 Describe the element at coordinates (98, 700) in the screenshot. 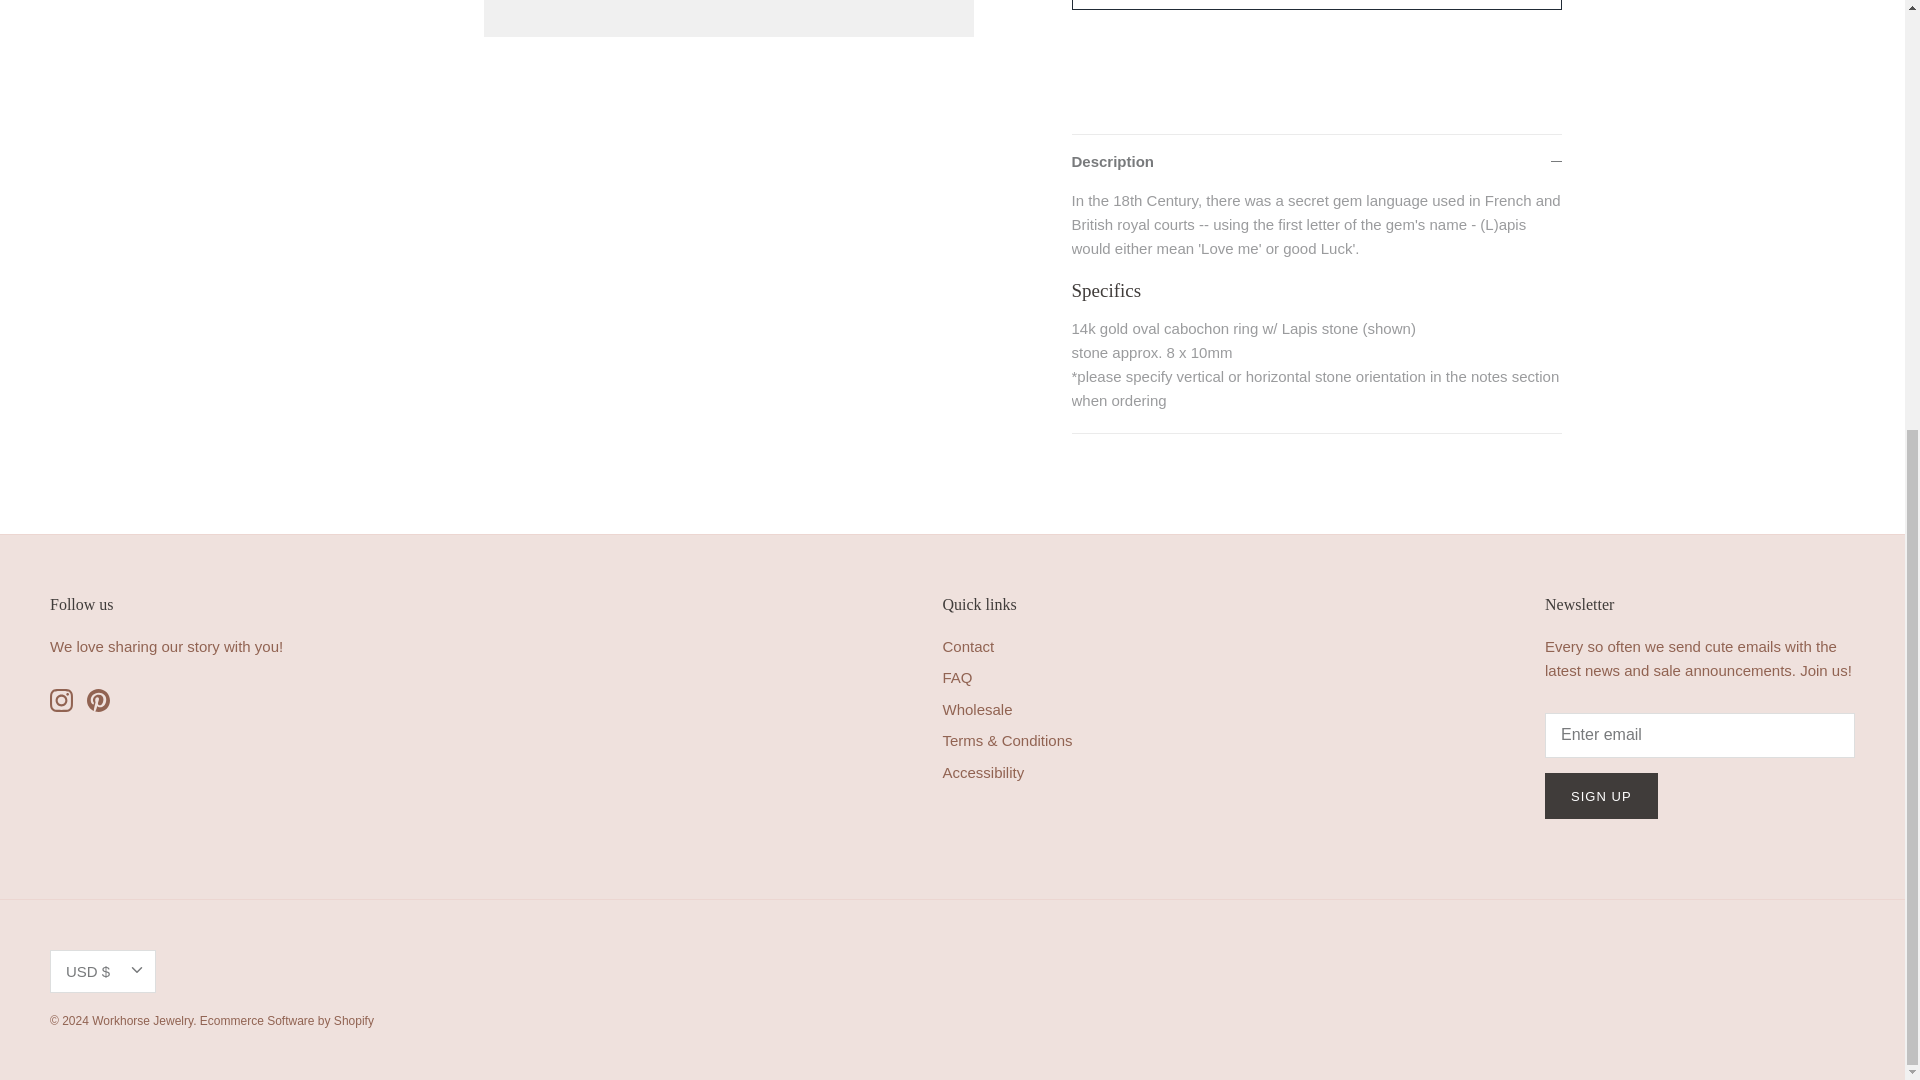

I see `Pinterest` at that location.